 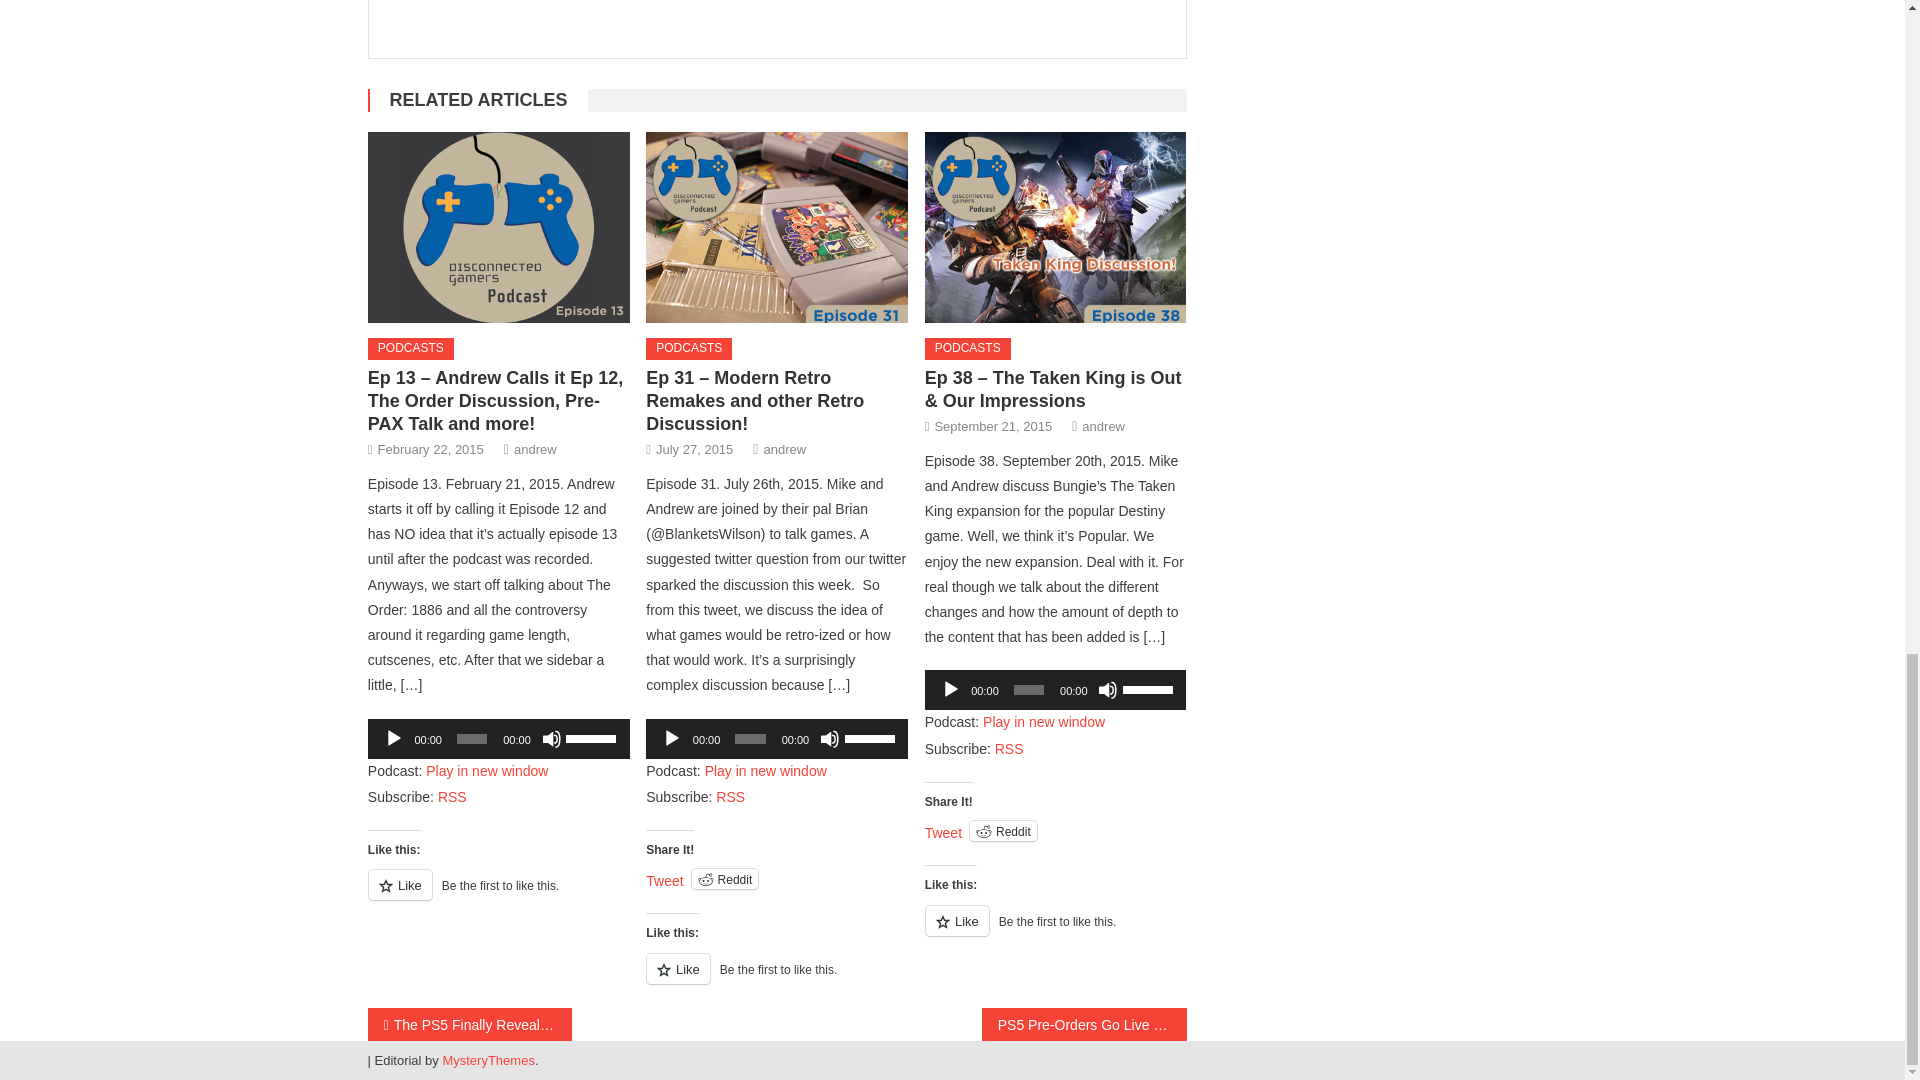 I want to click on PODCASTS, so click(x=410, y=348).